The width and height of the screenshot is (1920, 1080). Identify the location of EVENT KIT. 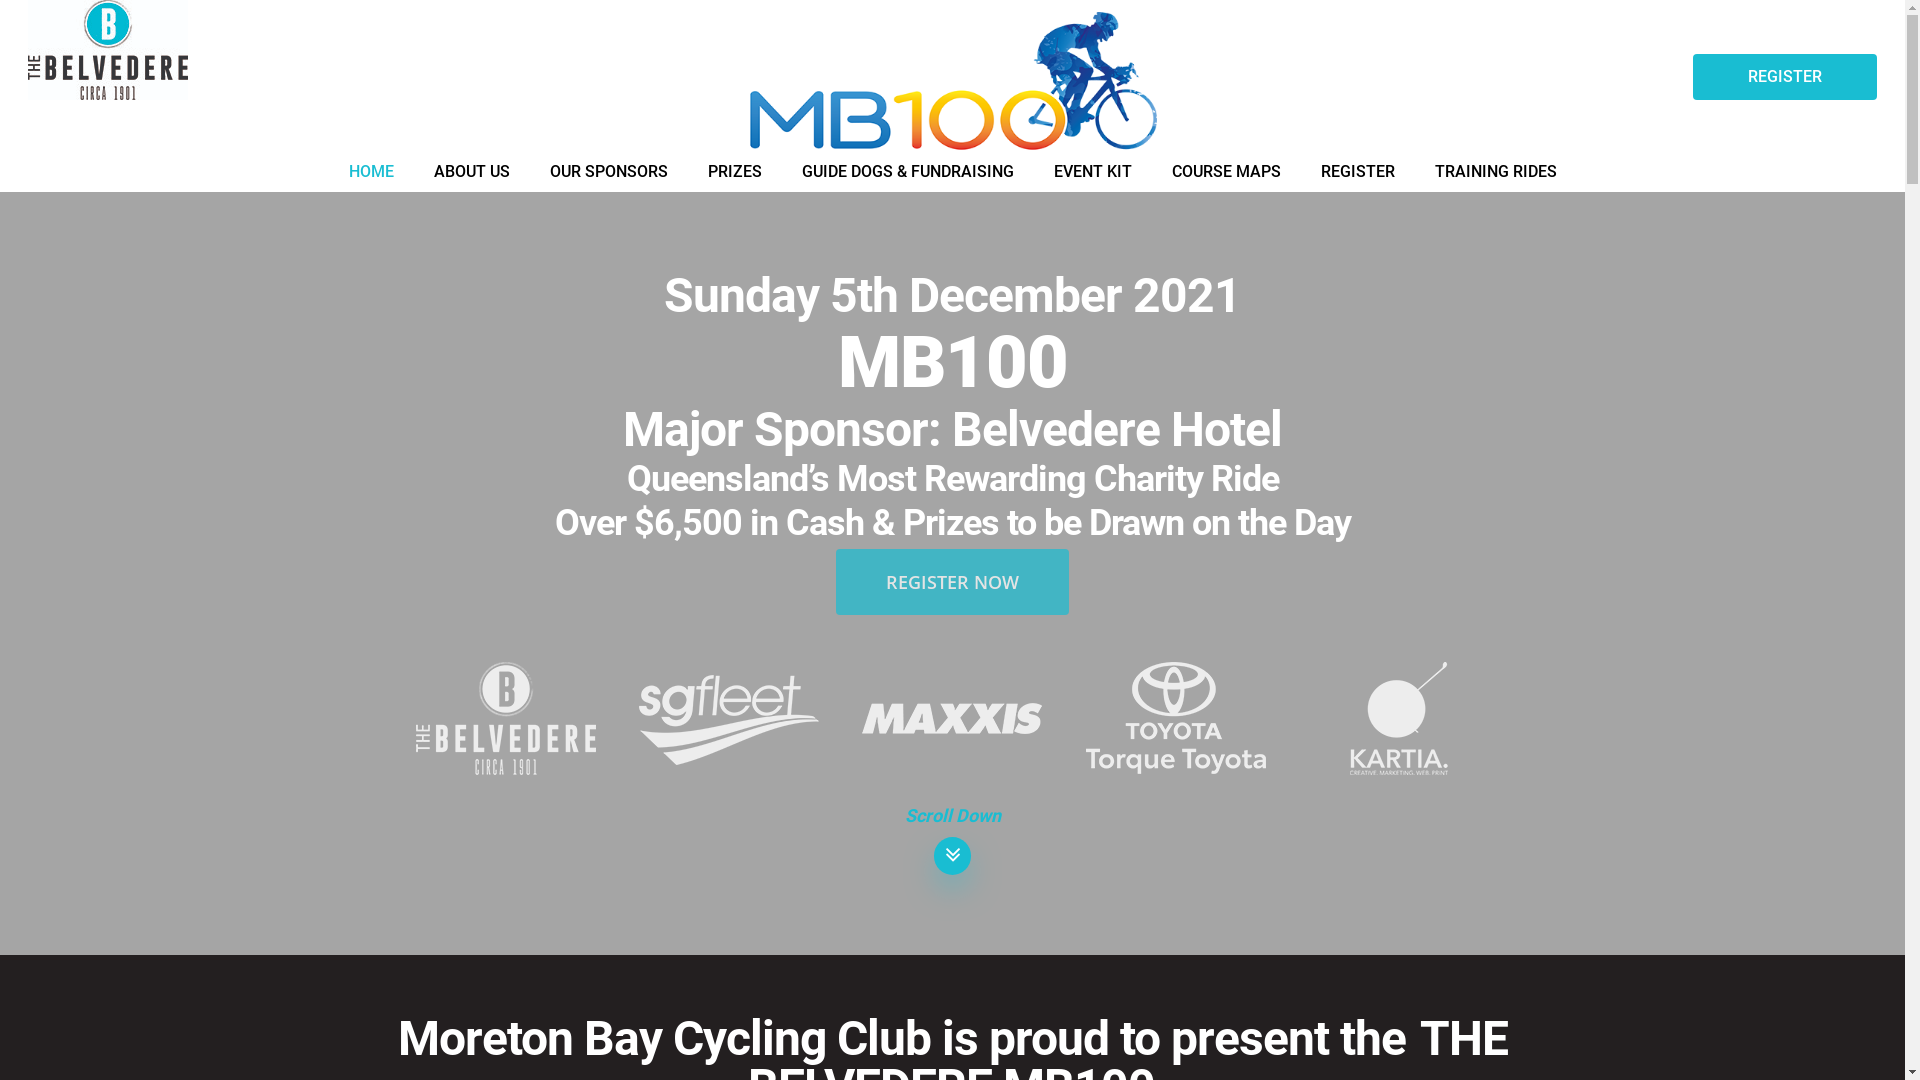
(1093, 172).